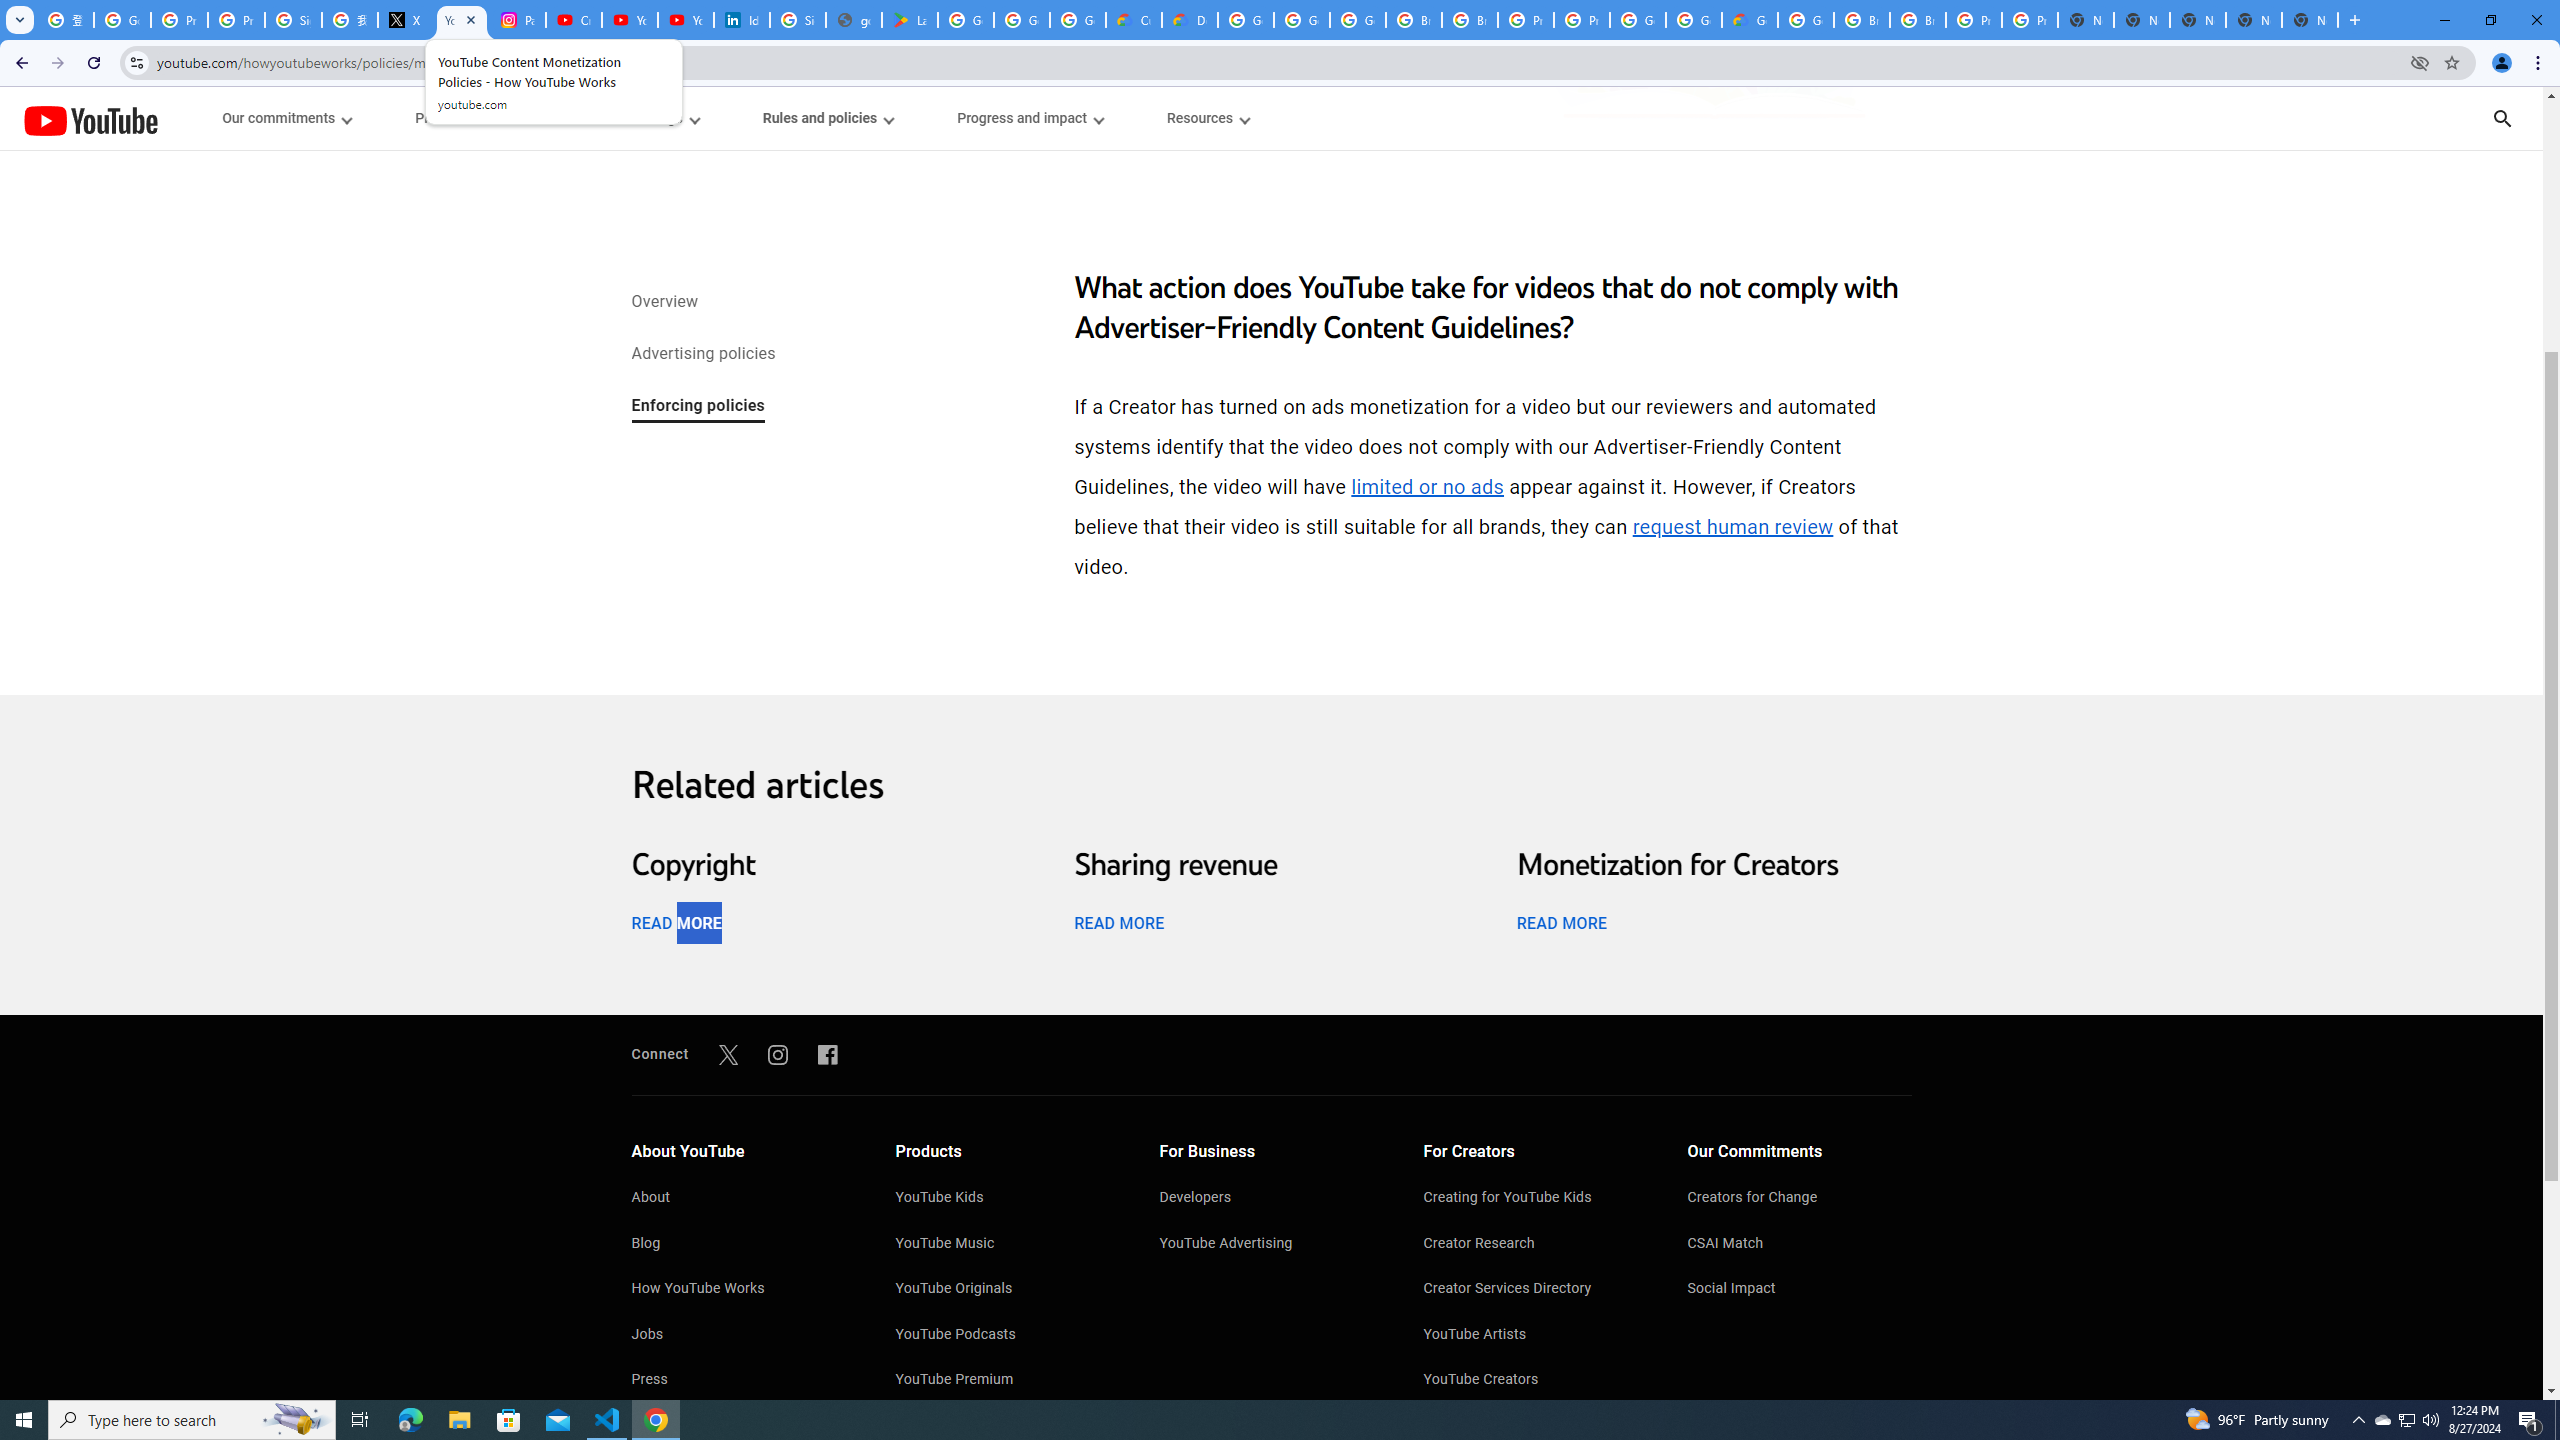 This screenshot has width=2560, height=1440. I want to click on Privacy Help Center - Policies Help, so click(178, 20).